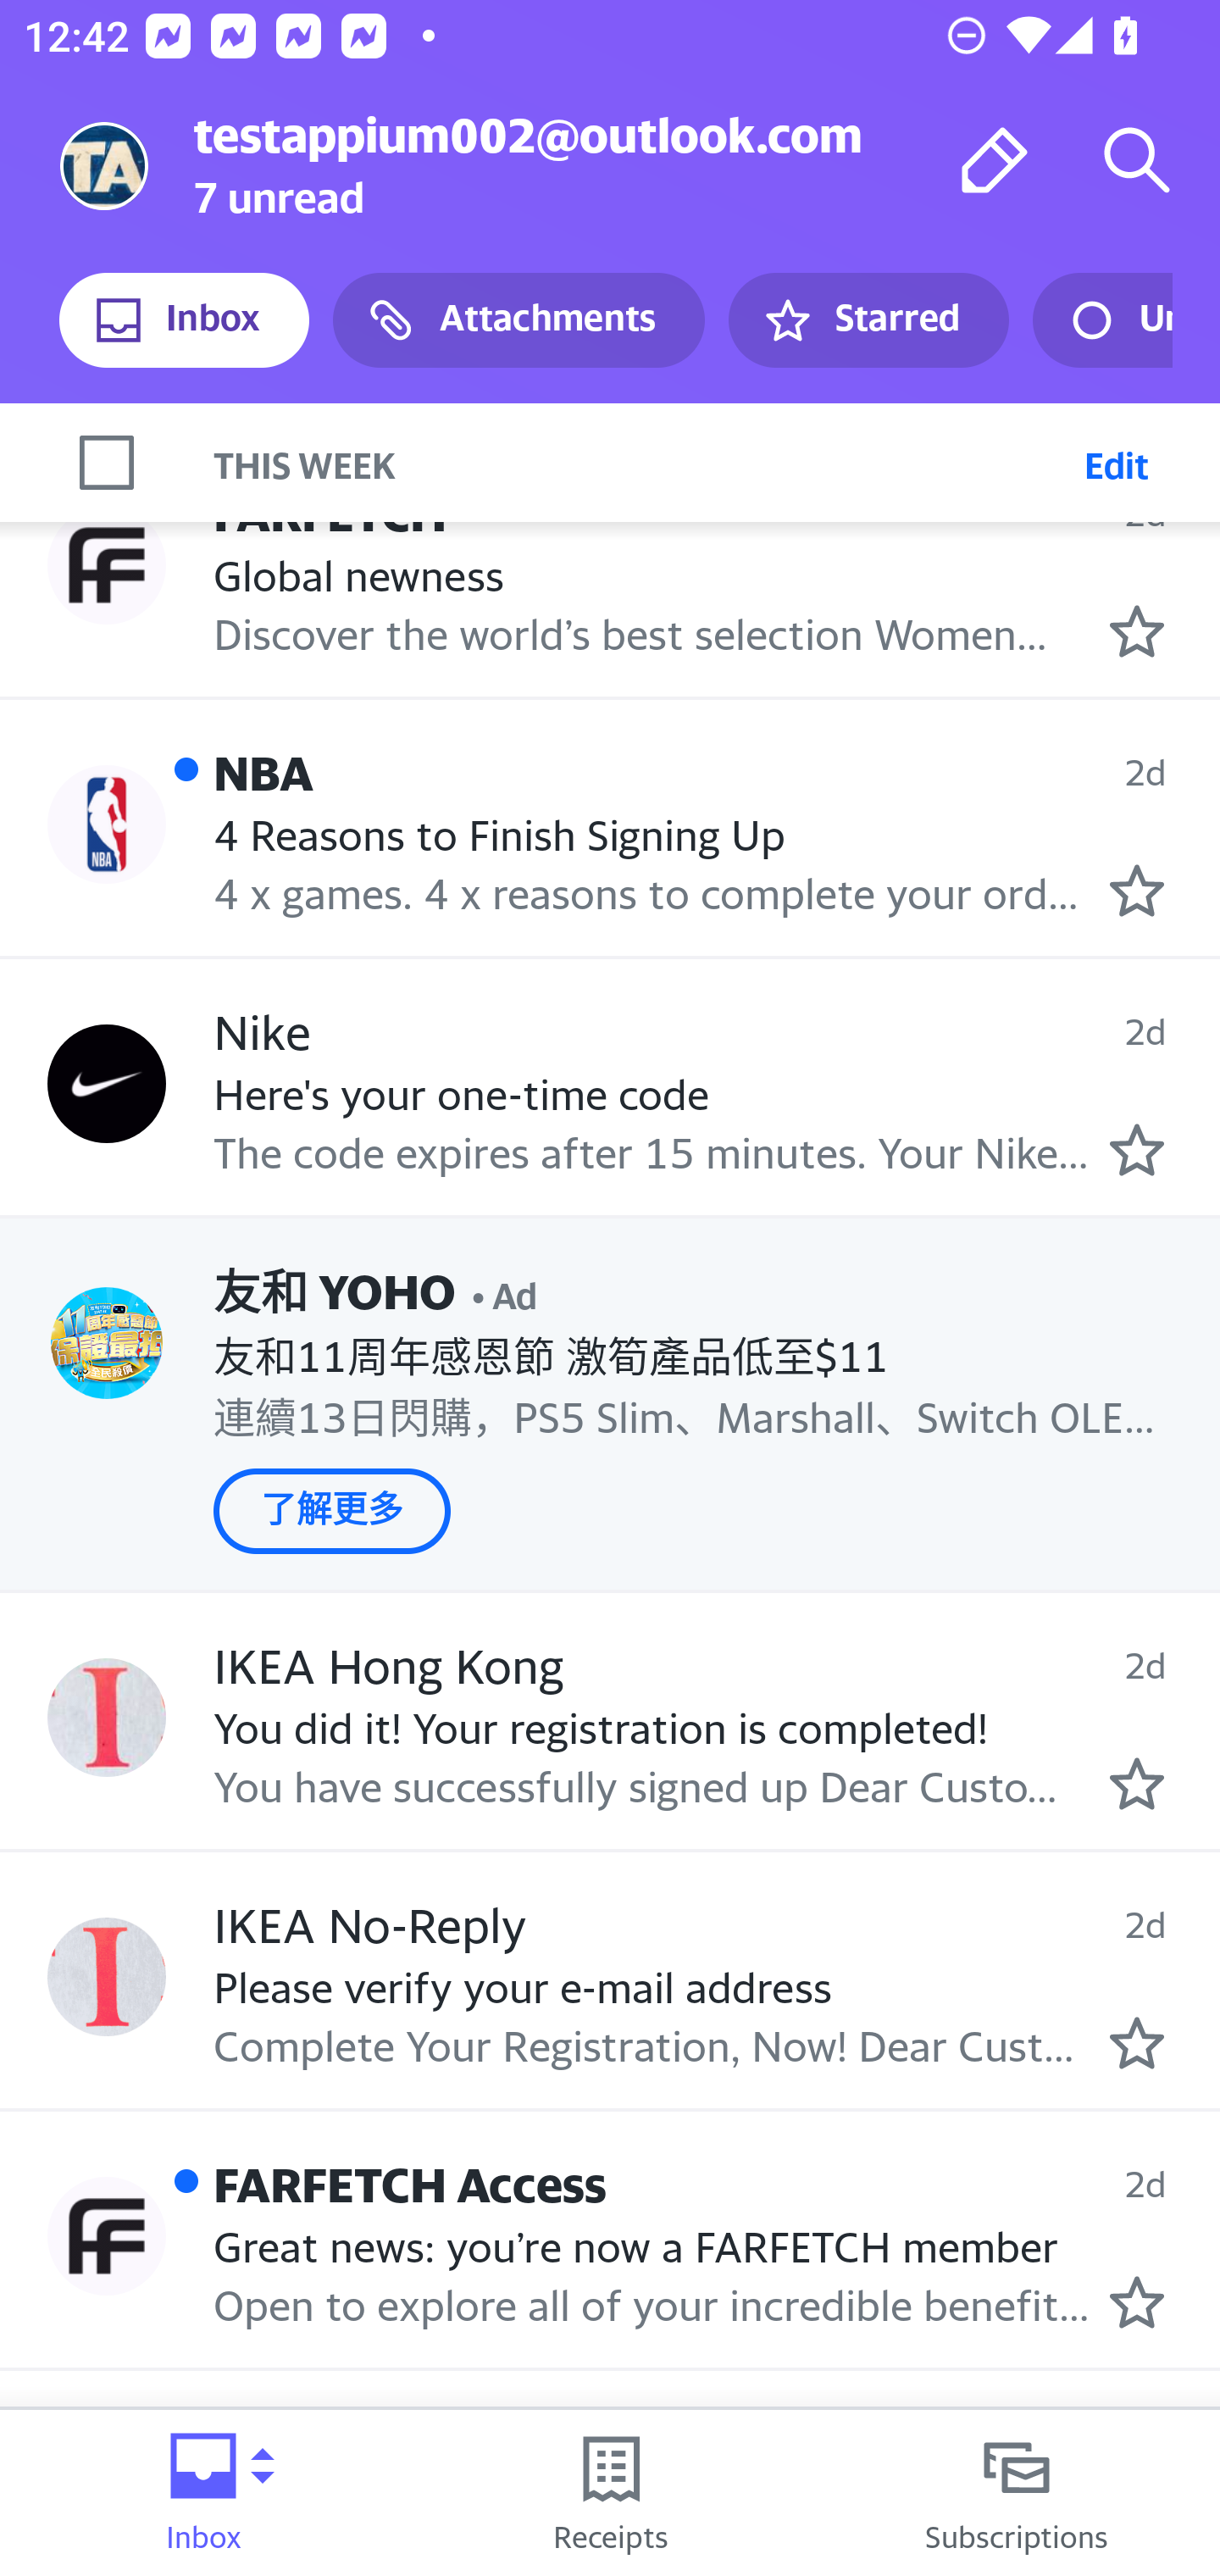 The image size is (1220, 2576). What do you see at coordinates (1137, 1784) in the screenshot?
I see `Mark as starred.` at bounding box center [1137, 1784].